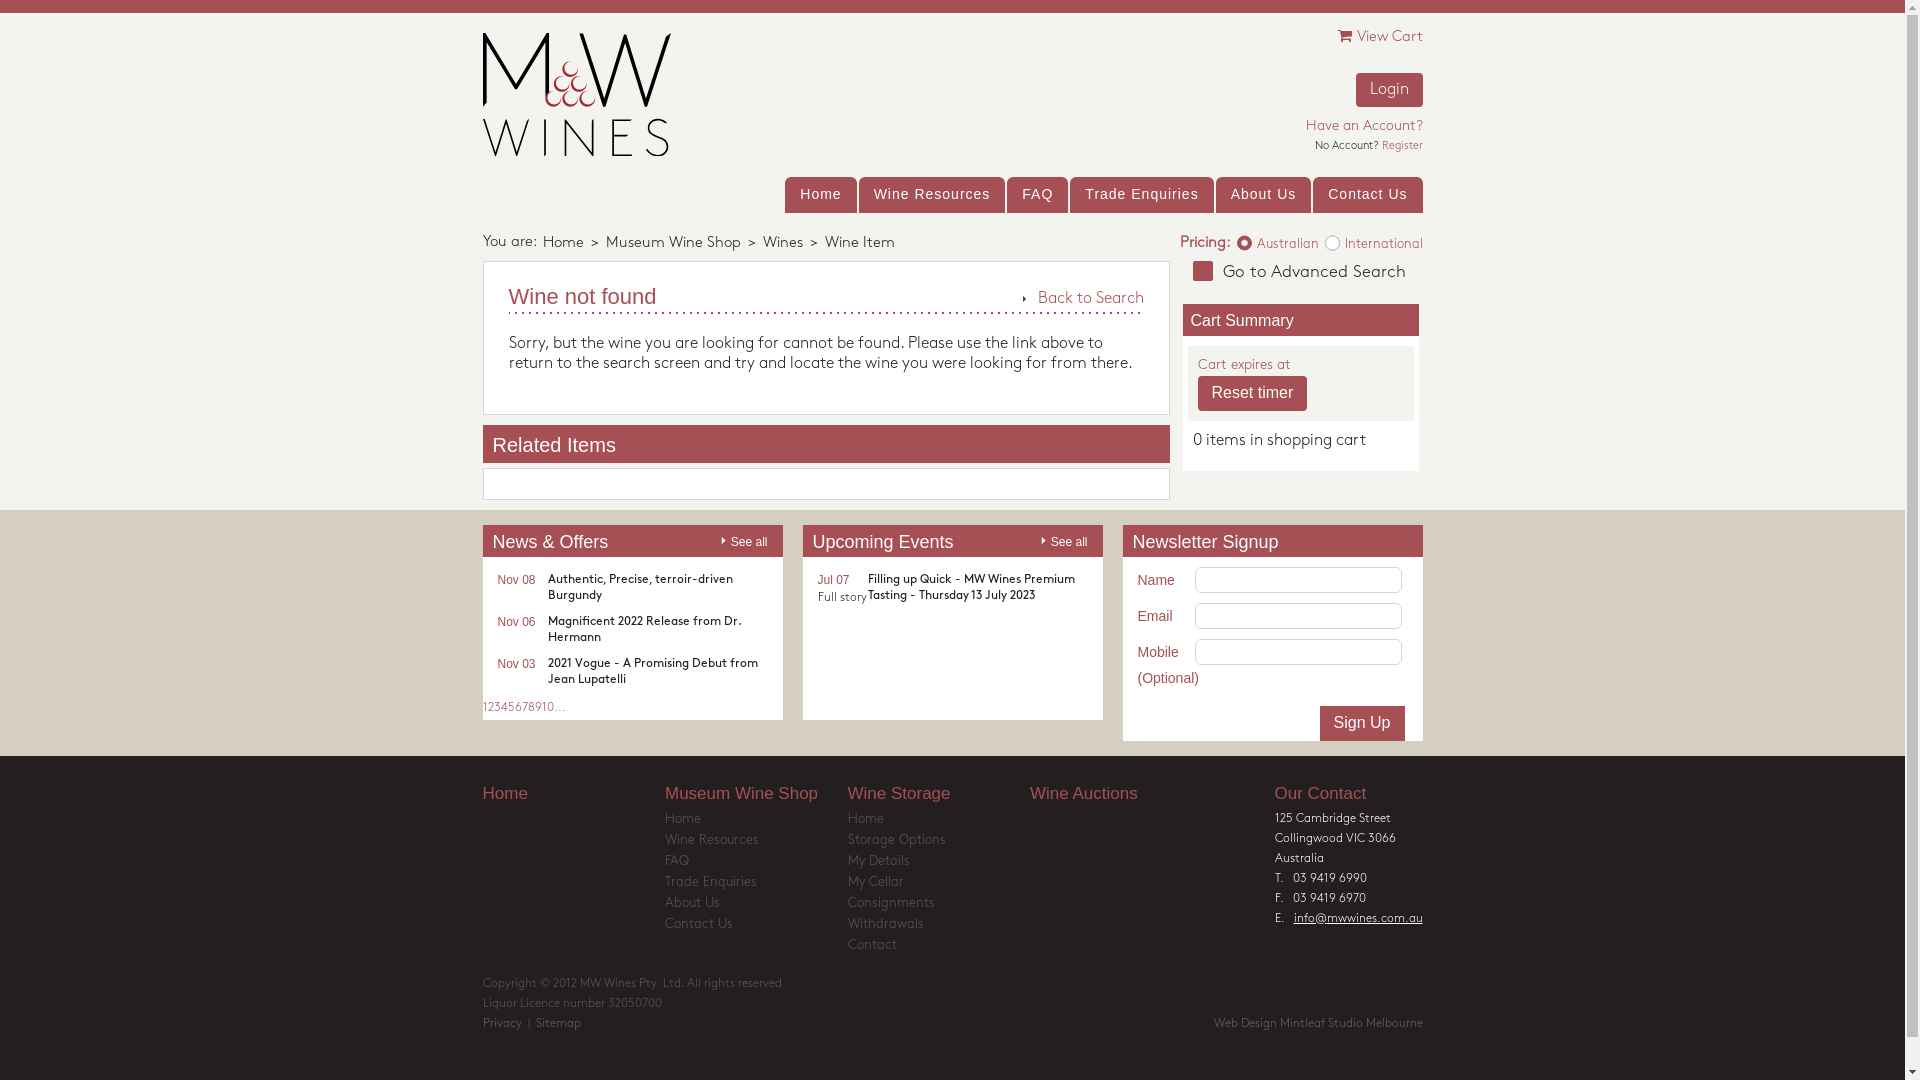 Image resolution: width=1920 pixels, height=1080 pixels. I want to click on Home, so click(562, 244).